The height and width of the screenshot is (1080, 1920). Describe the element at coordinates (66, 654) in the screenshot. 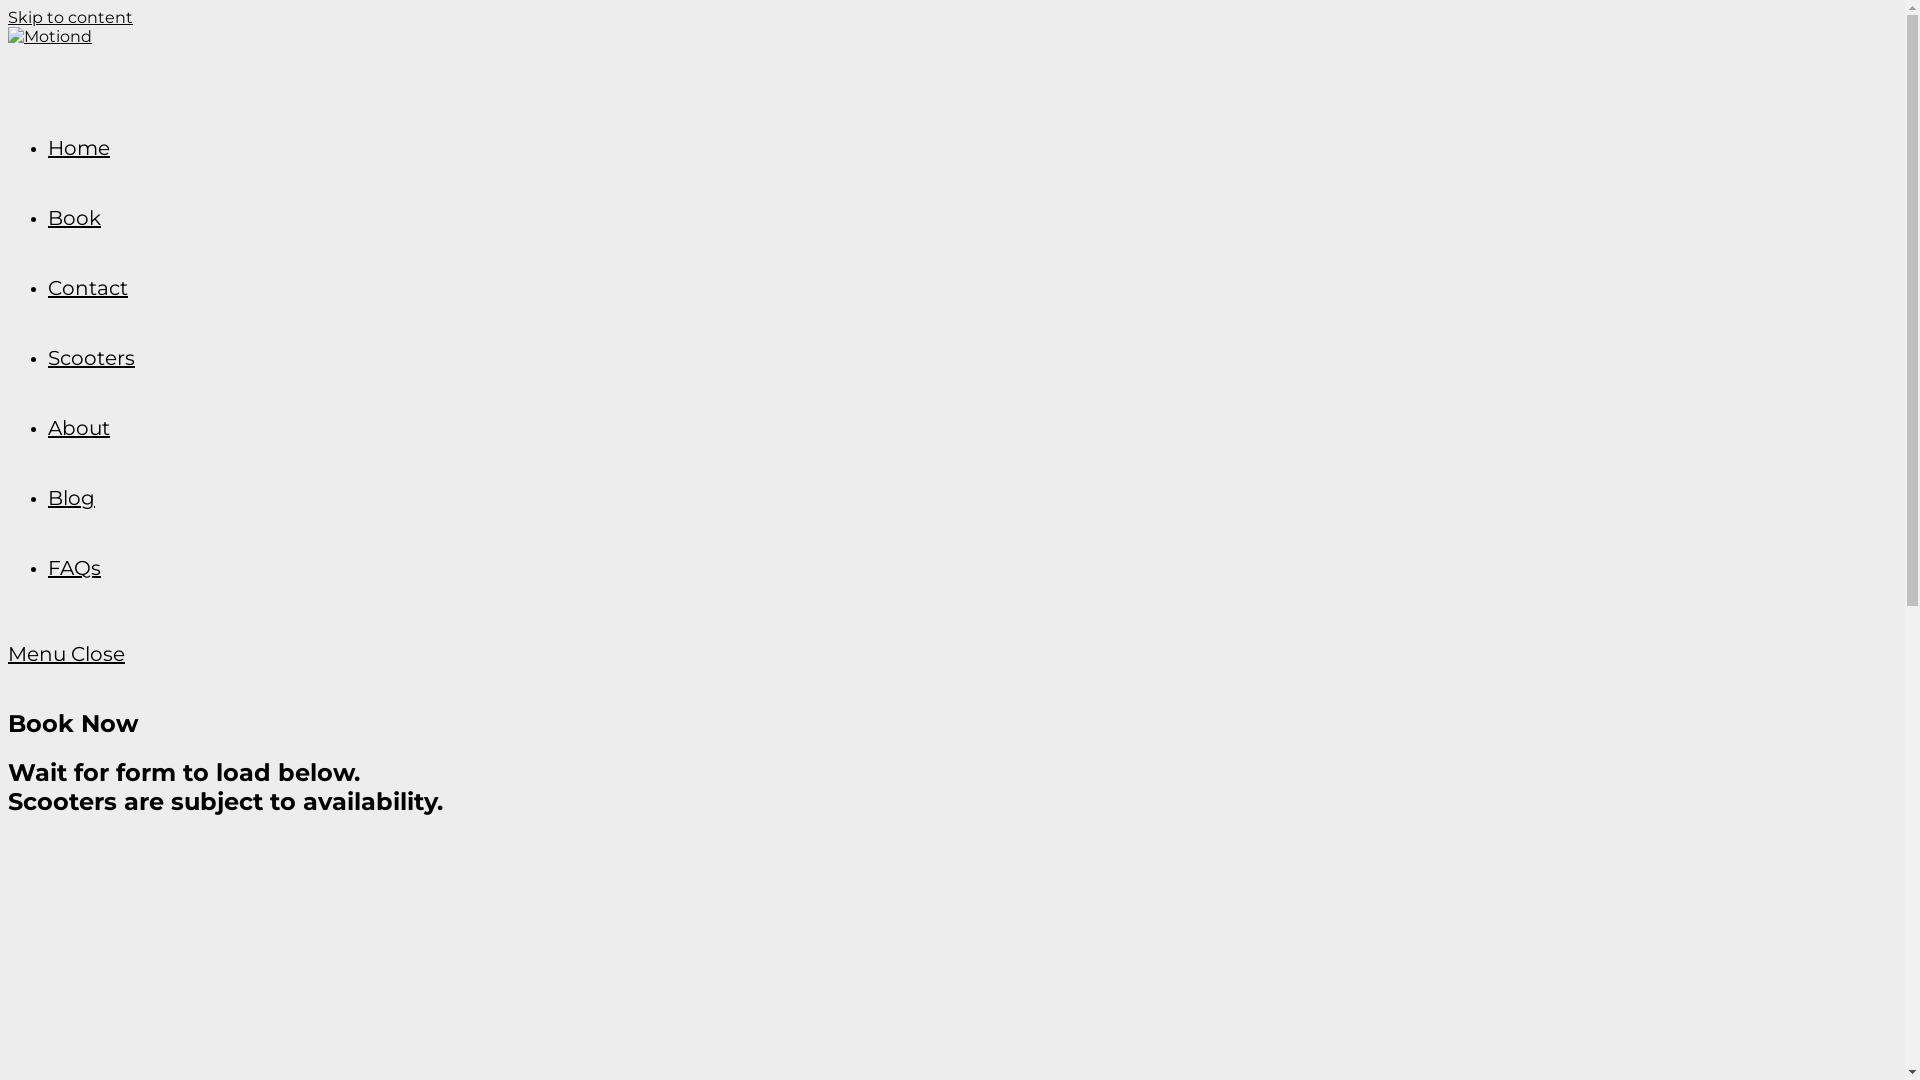

I see `Menu Close` at that location.